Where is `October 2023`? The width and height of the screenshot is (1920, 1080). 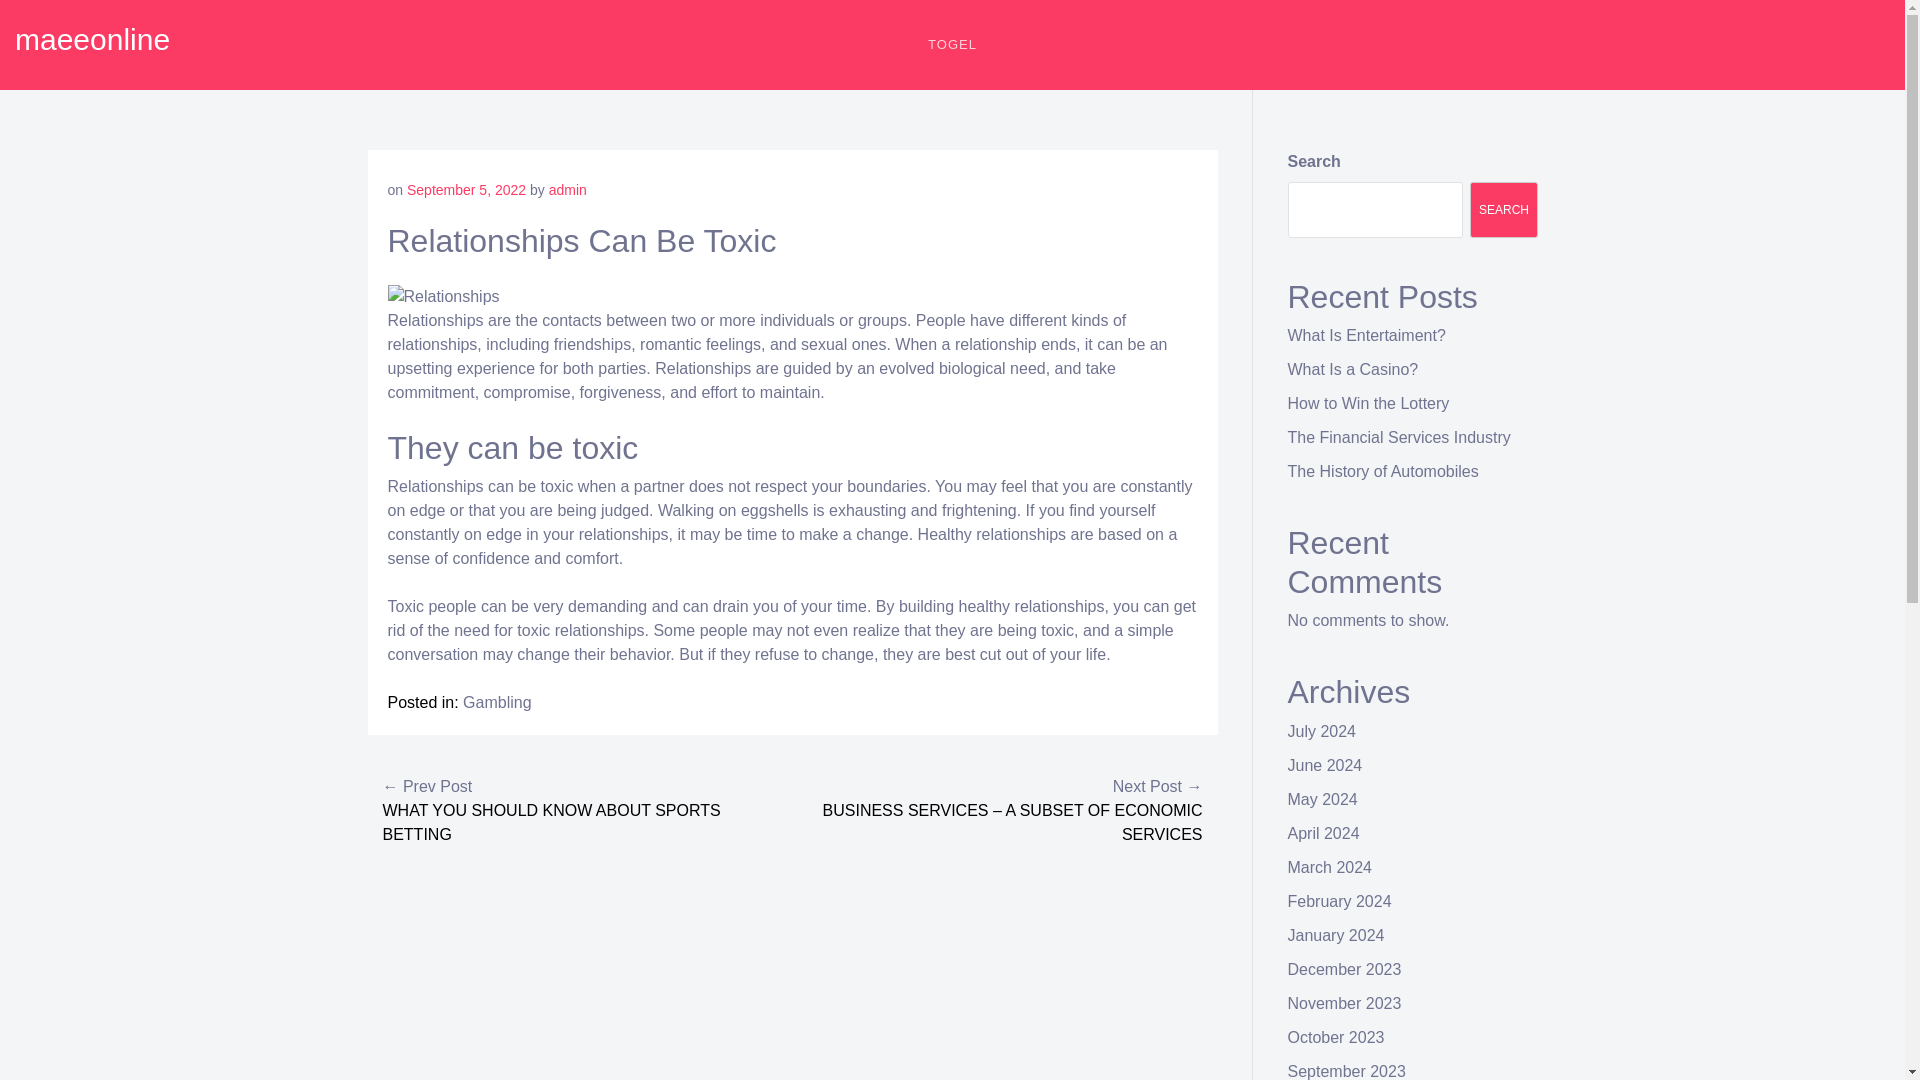
October 2023 is located at coordinates (1336, 1038).